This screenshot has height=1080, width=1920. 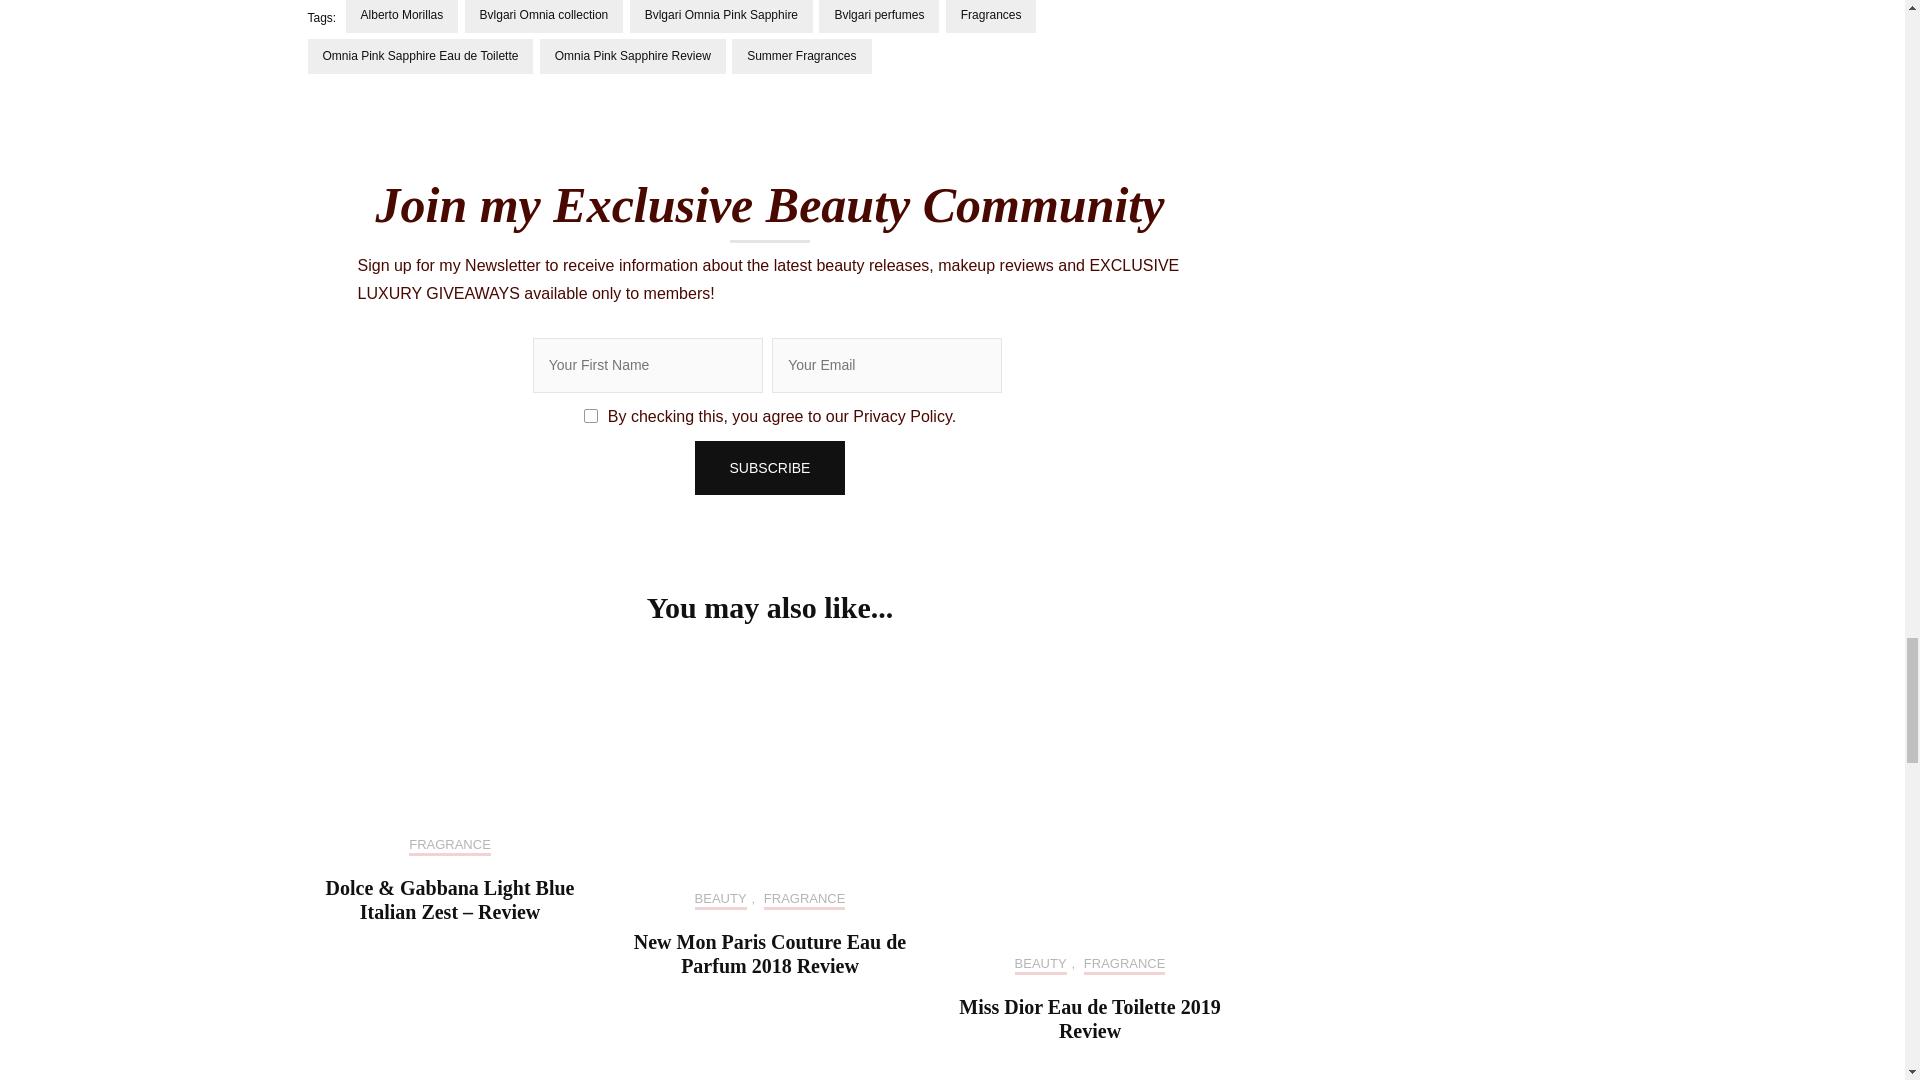 I want to click on Omnia Pink Sapphire Eau de Toilette, so click(x=420, y=56).